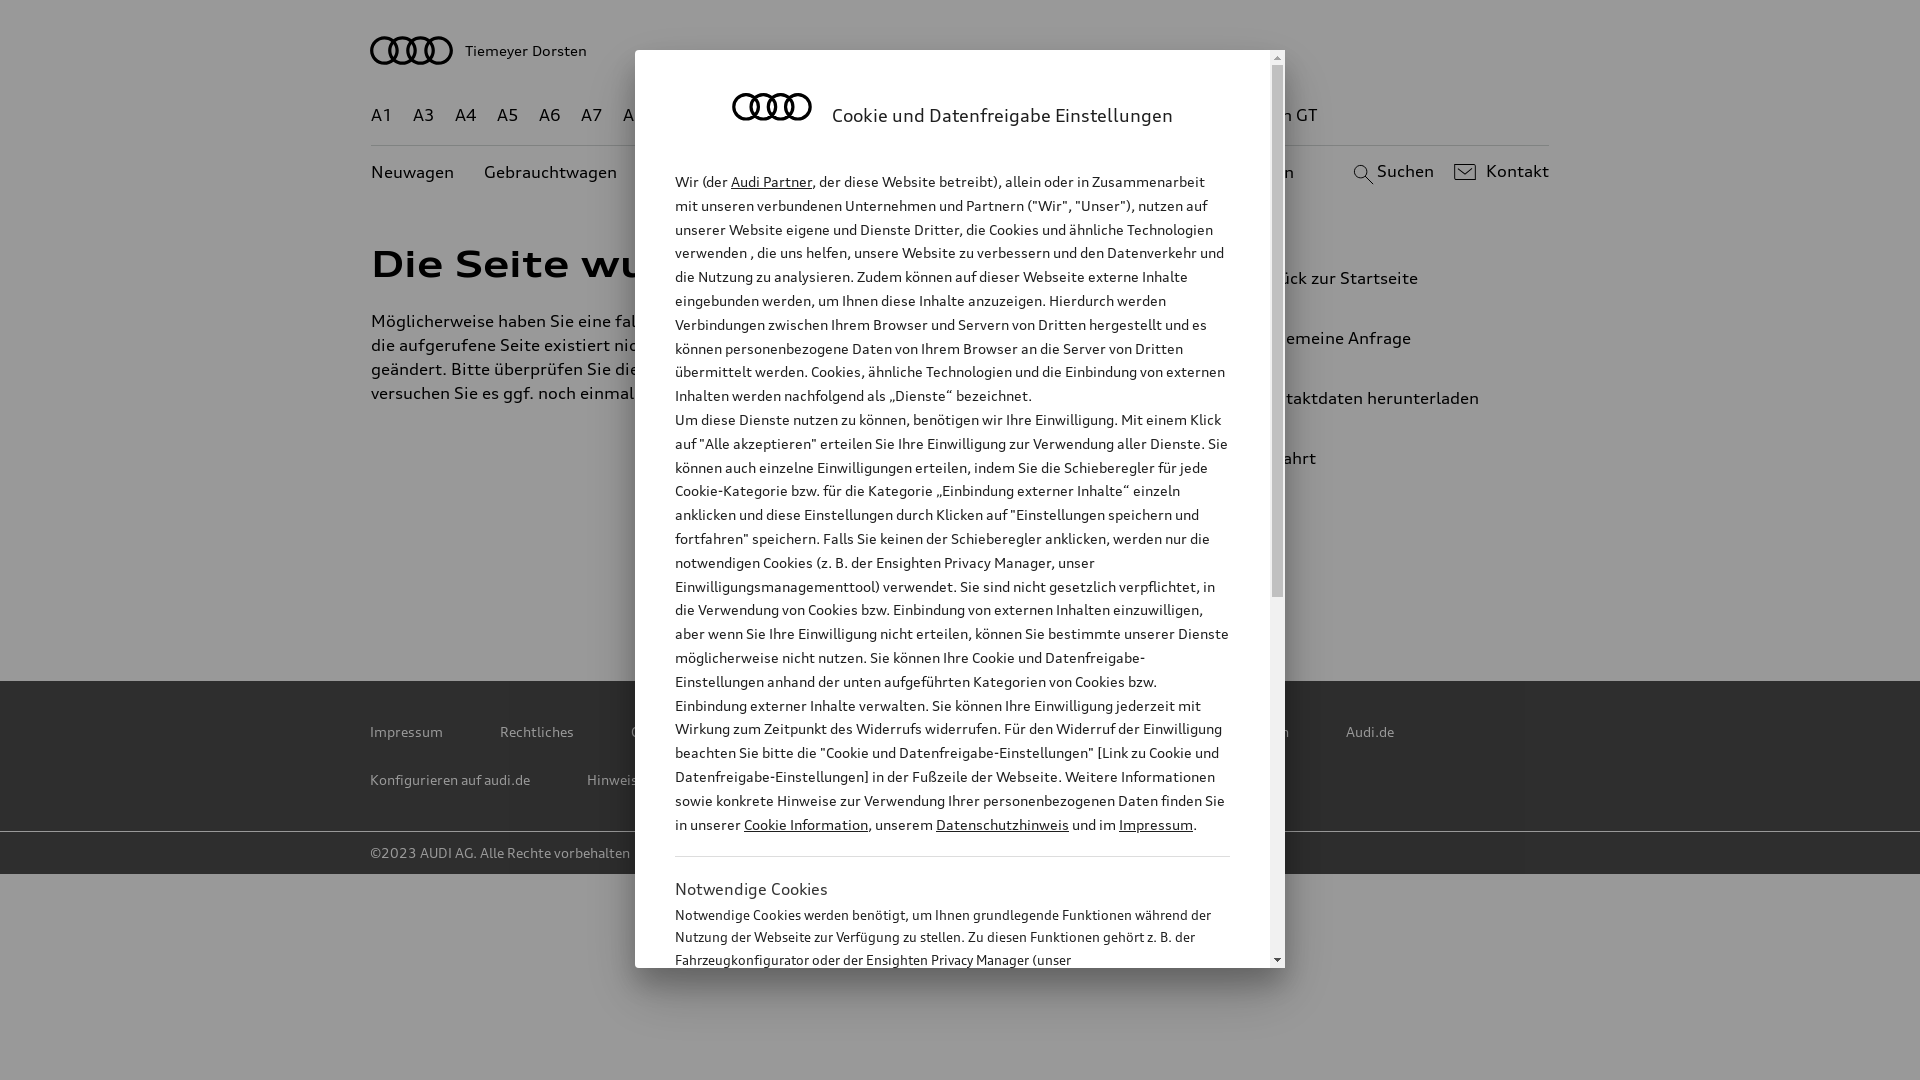  I want to click on g-tron, so click(1198, 116).